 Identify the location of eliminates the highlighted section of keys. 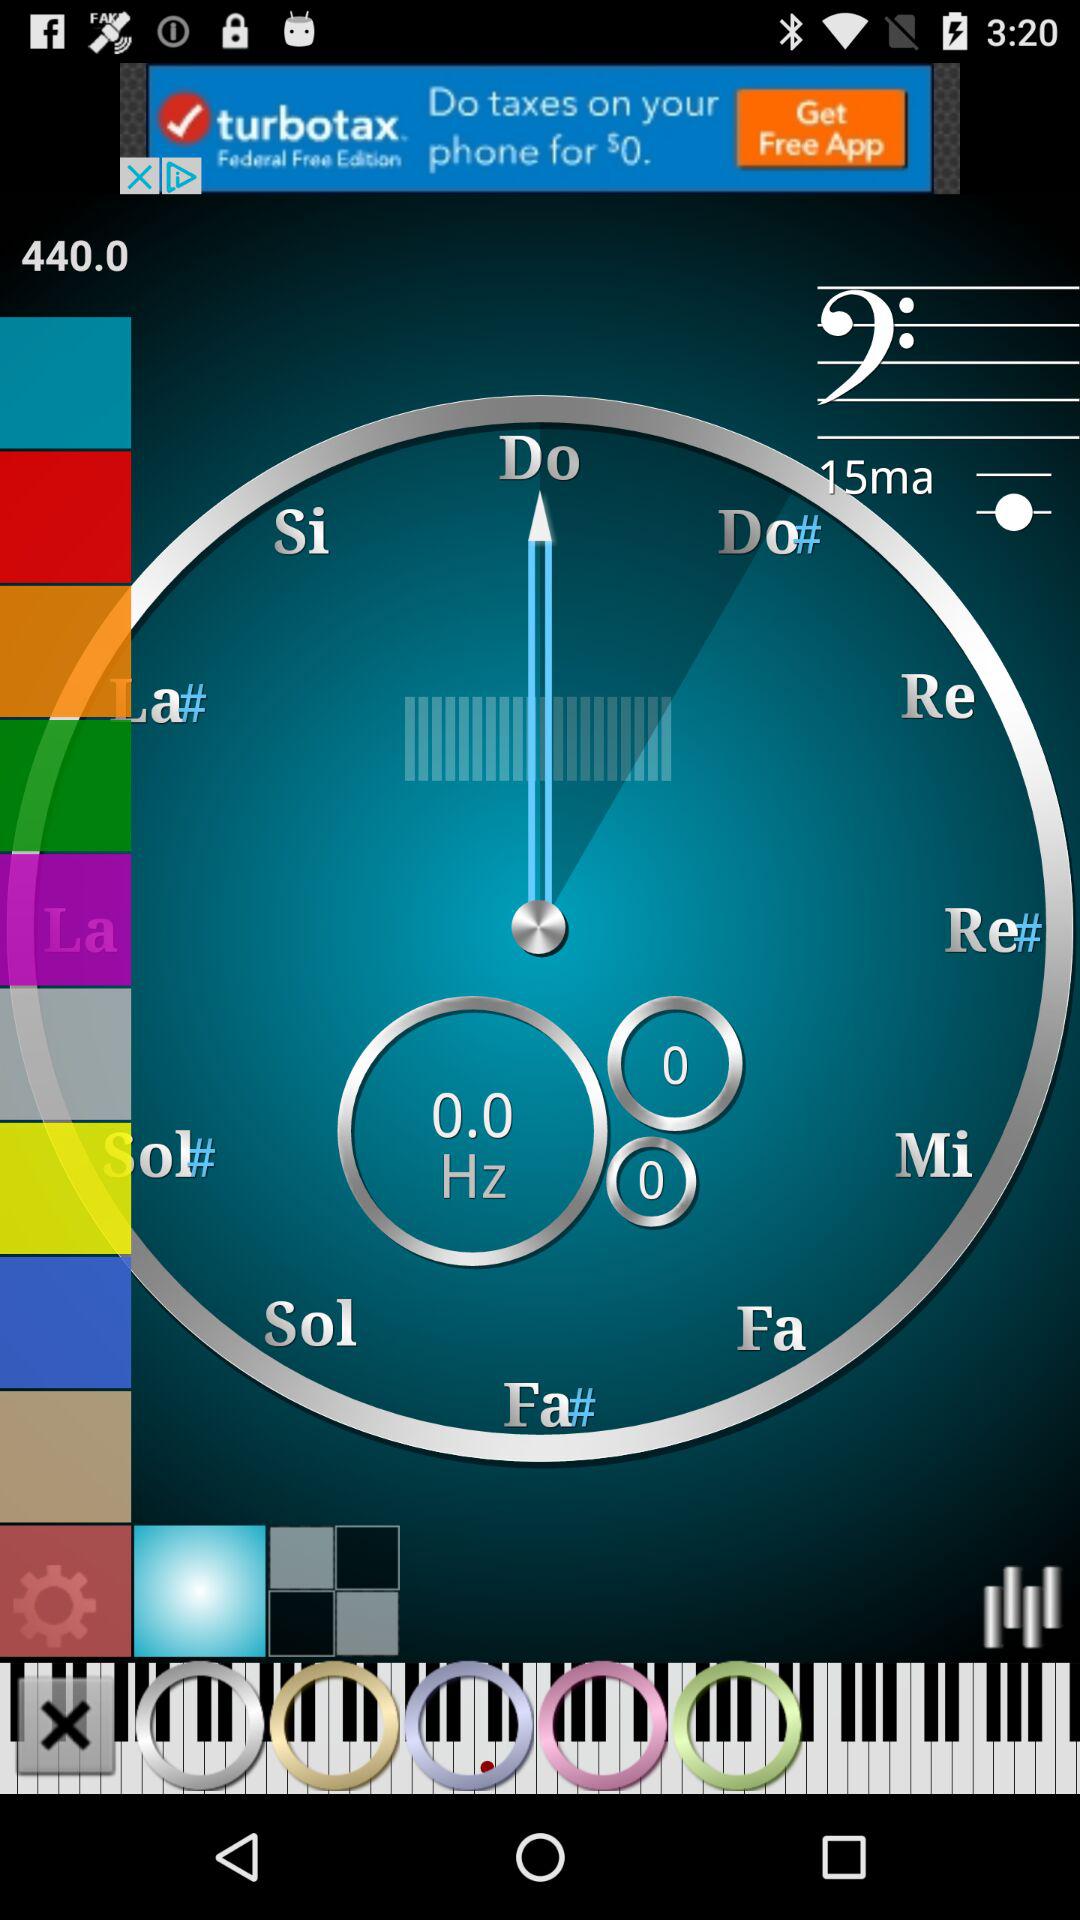
(66, 1725).